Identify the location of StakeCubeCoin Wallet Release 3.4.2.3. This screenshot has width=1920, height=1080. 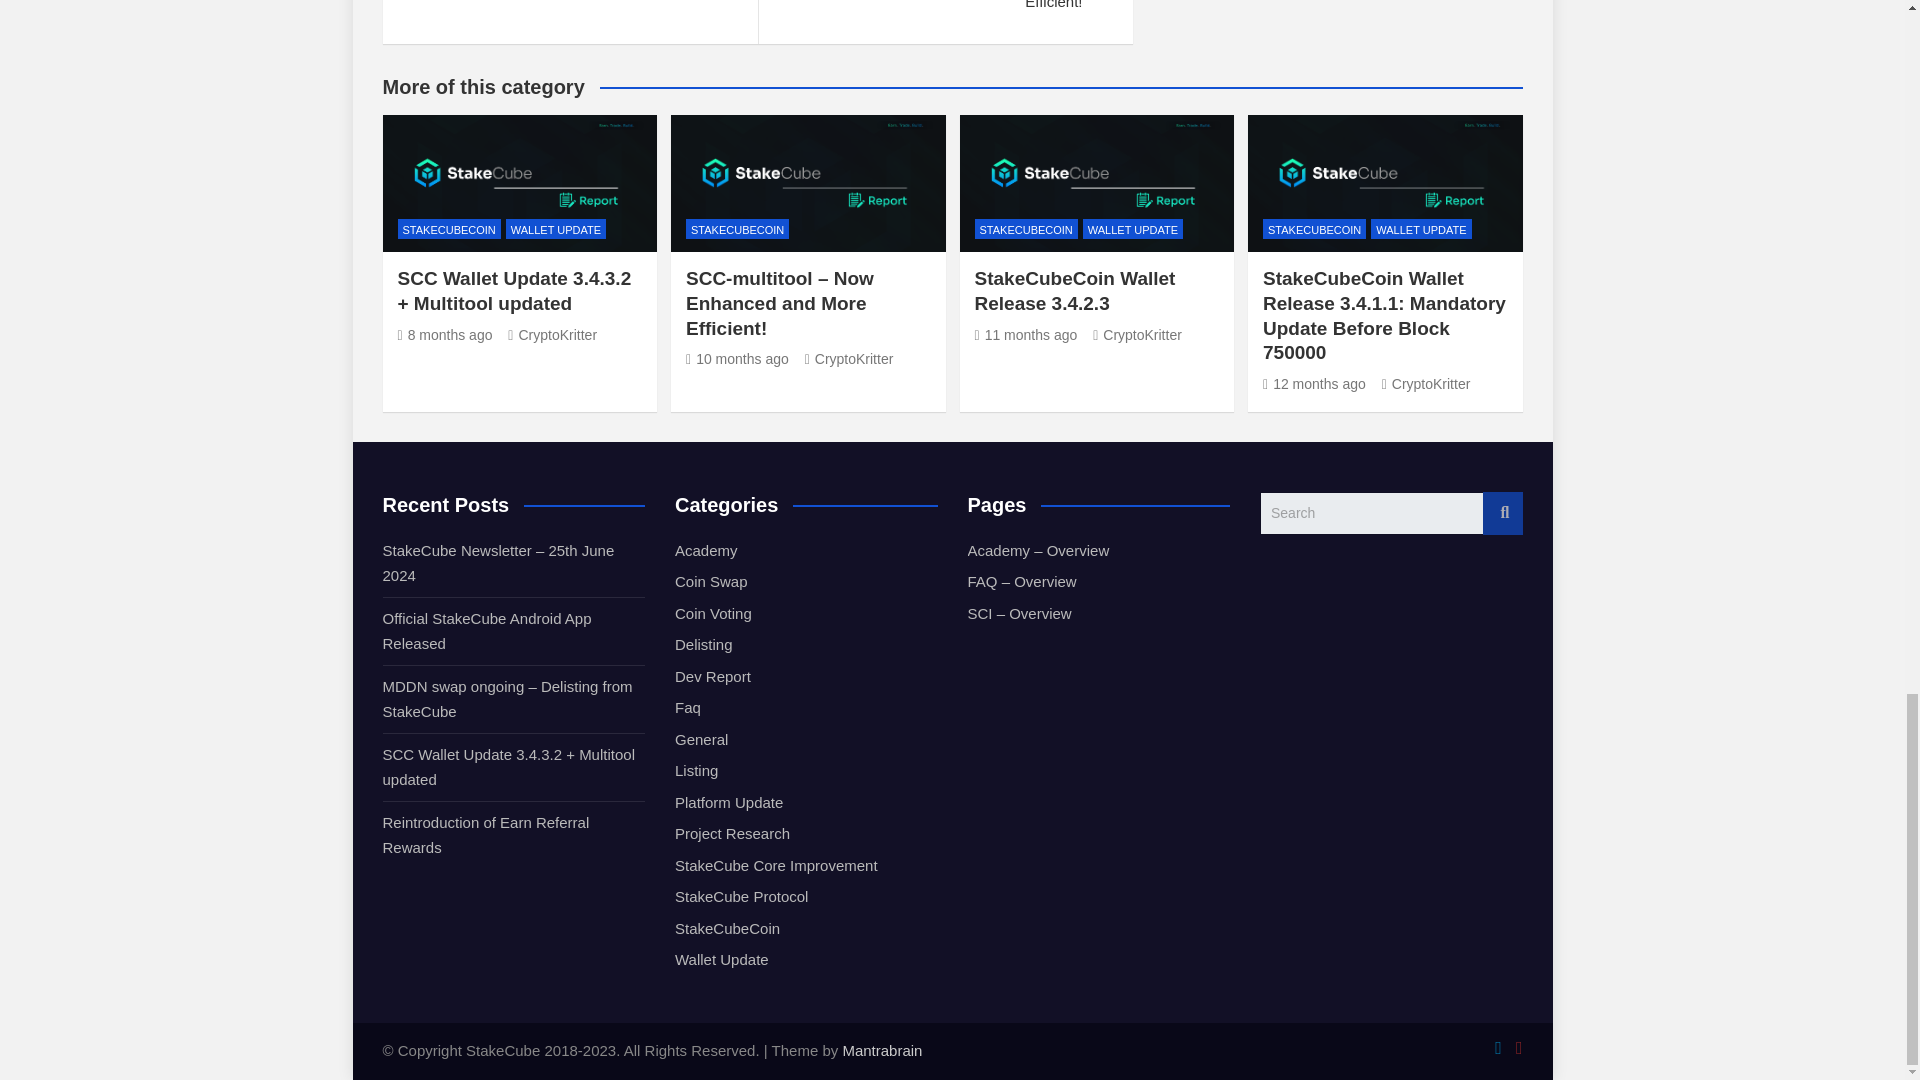
(1025, 335).